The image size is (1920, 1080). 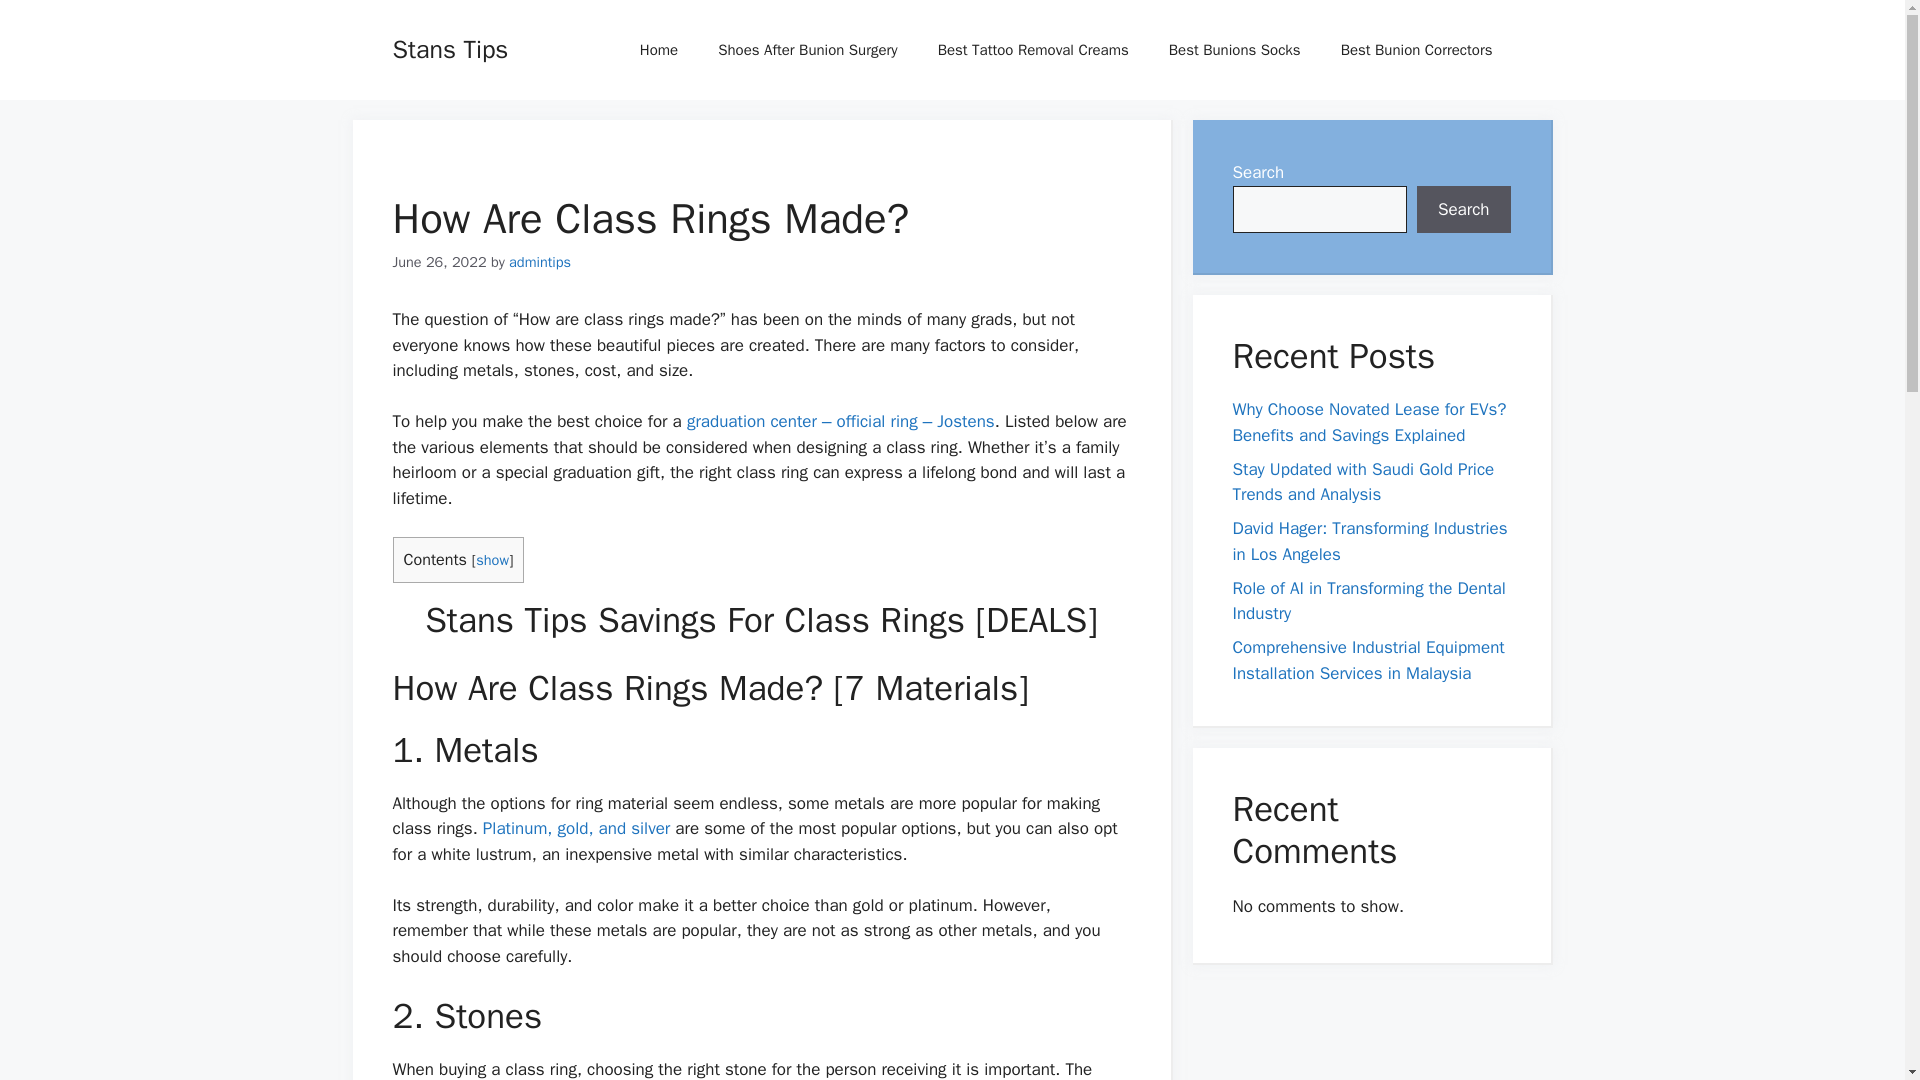 I want to click on Home, so click(x=659, y=50).